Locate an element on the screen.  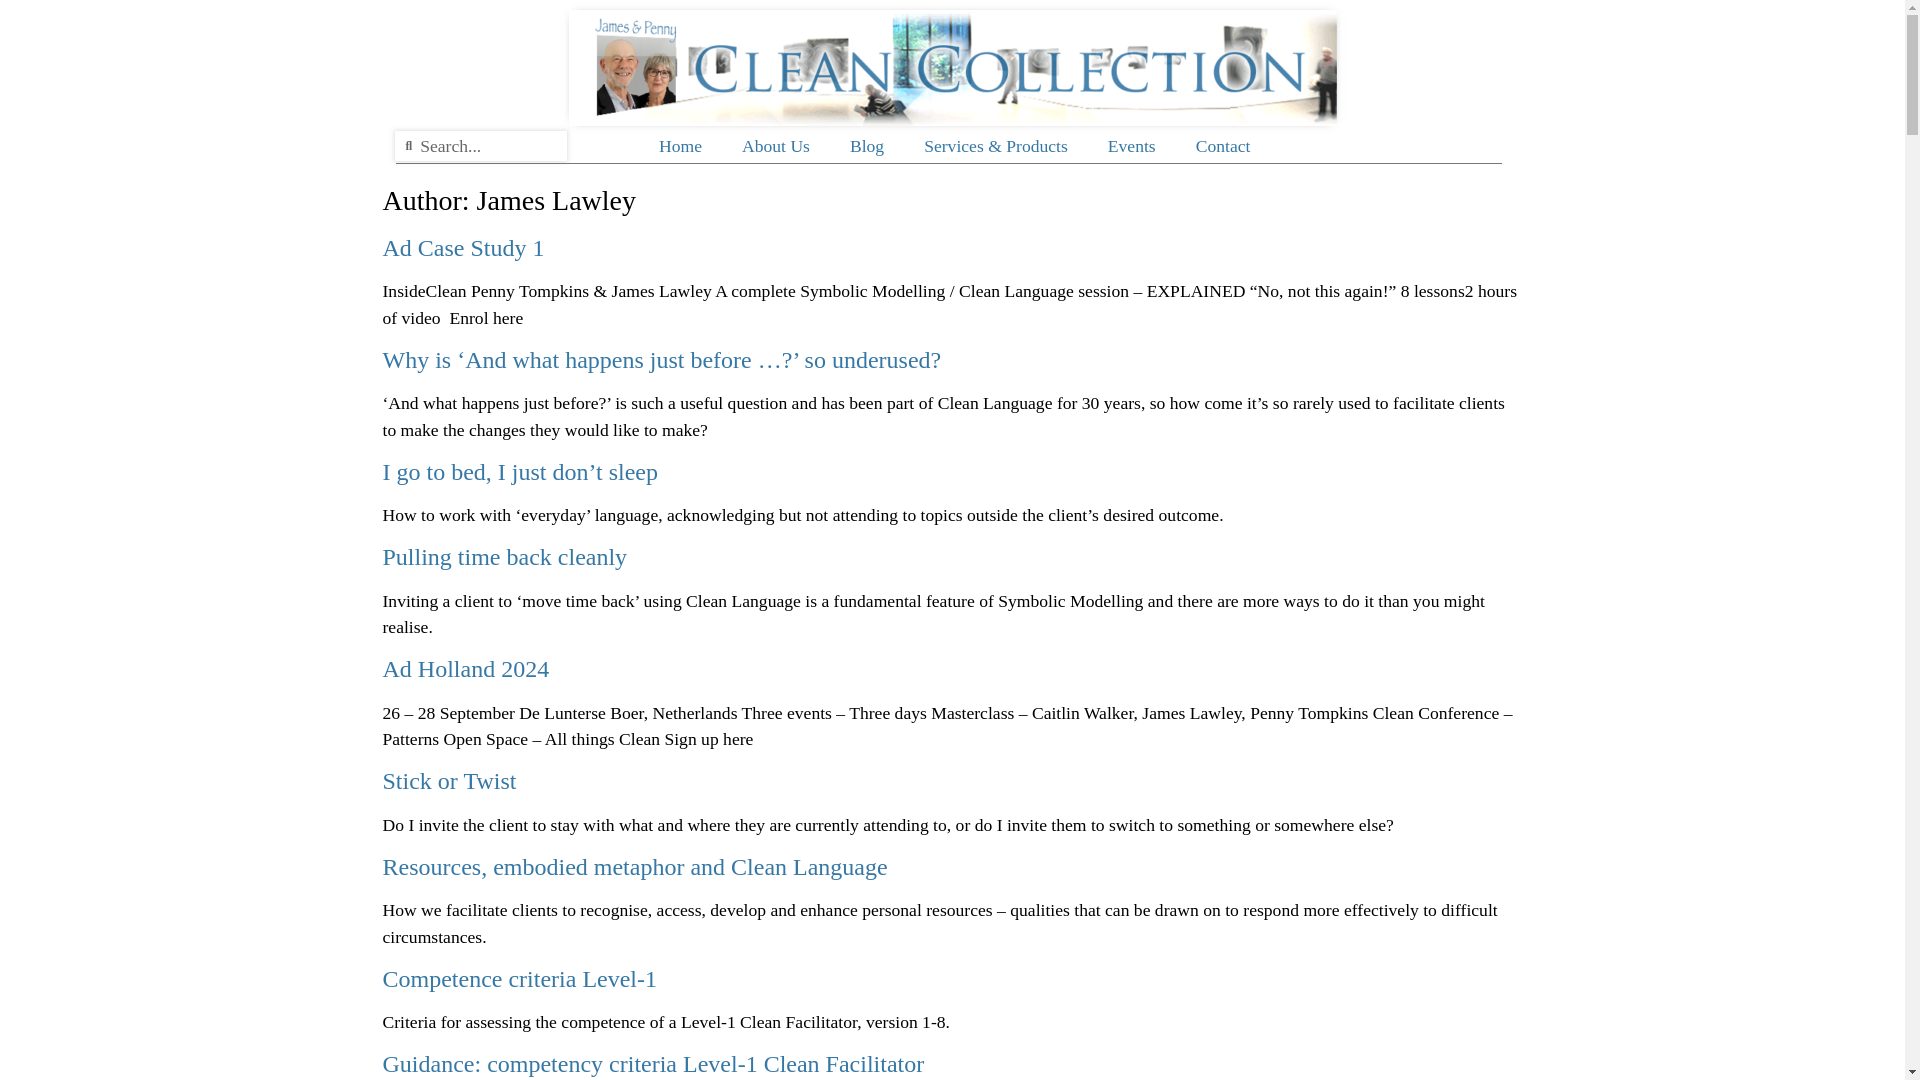
Events is located at coordinates (1132, 146).